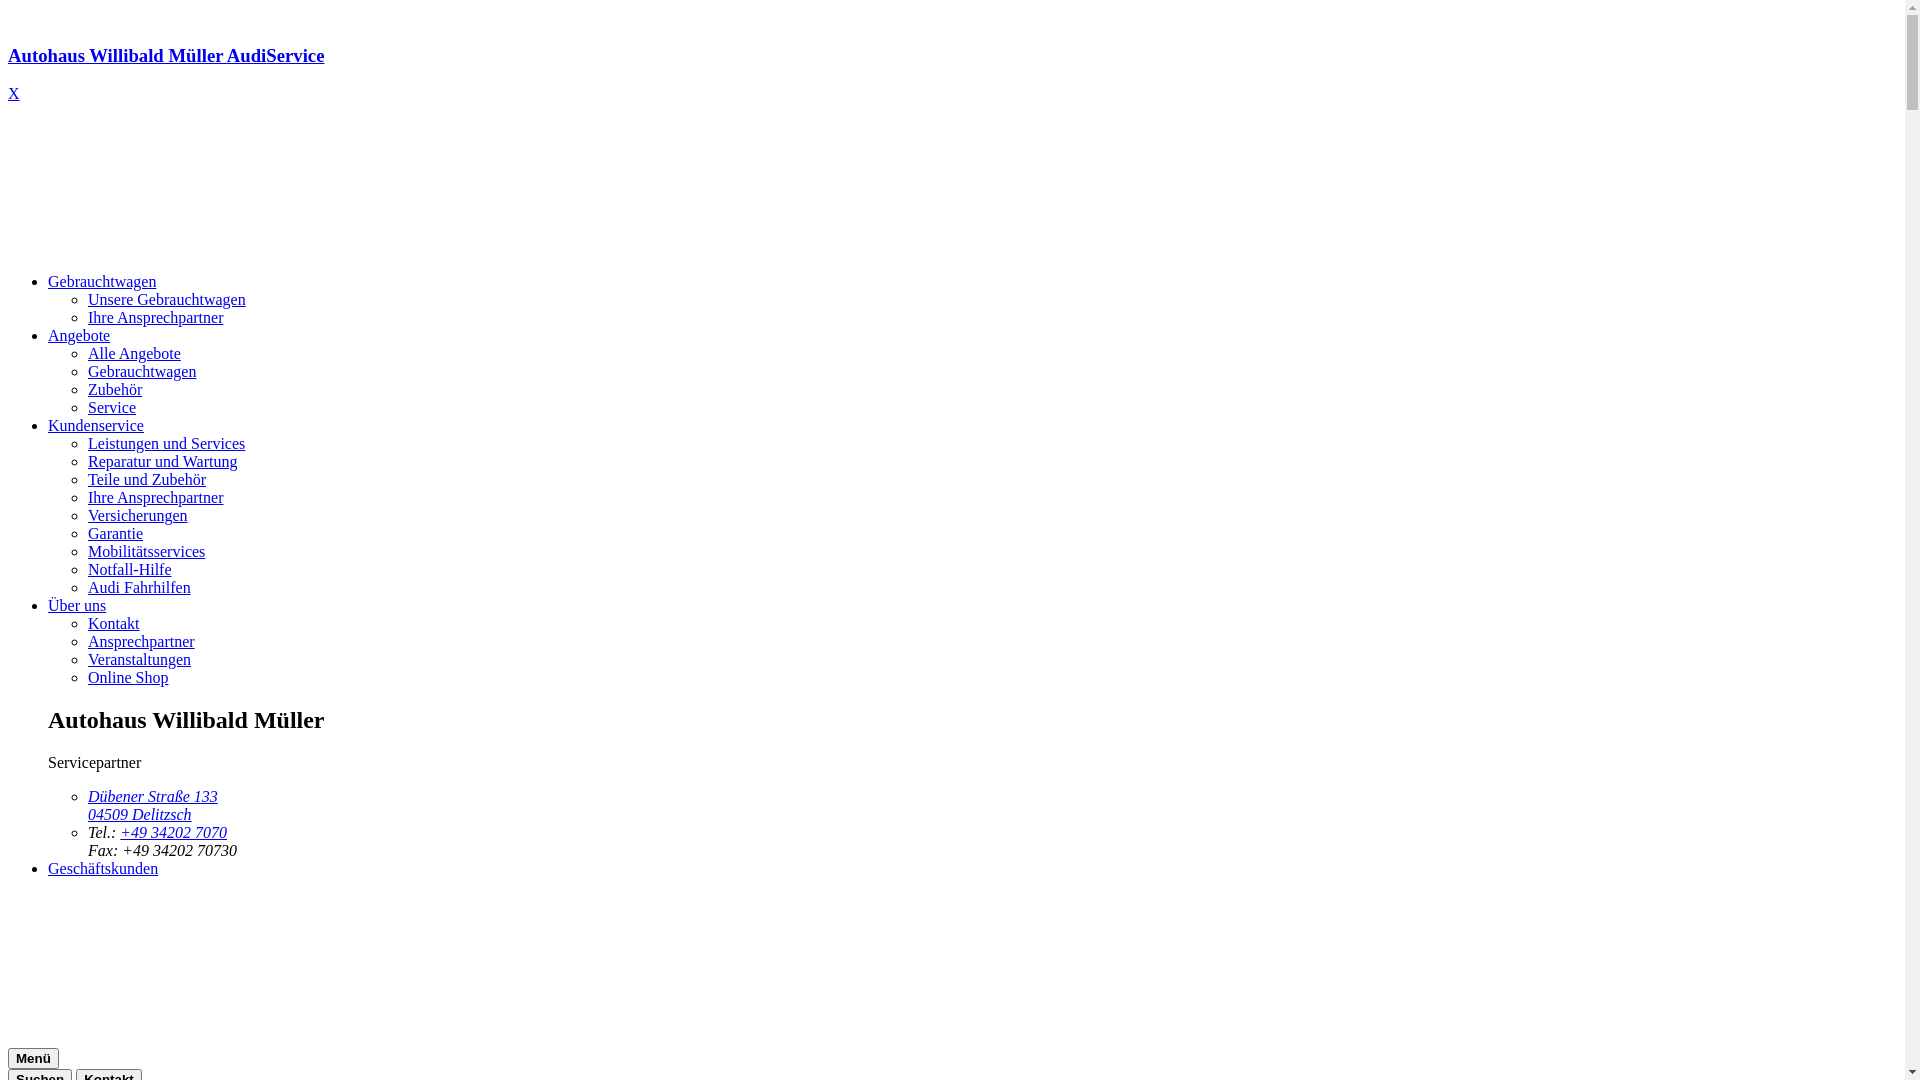 Image resolution: width=1920 pixels, height=1080 pixels. I want to click on Leistungen und Services, so click(166, 444).